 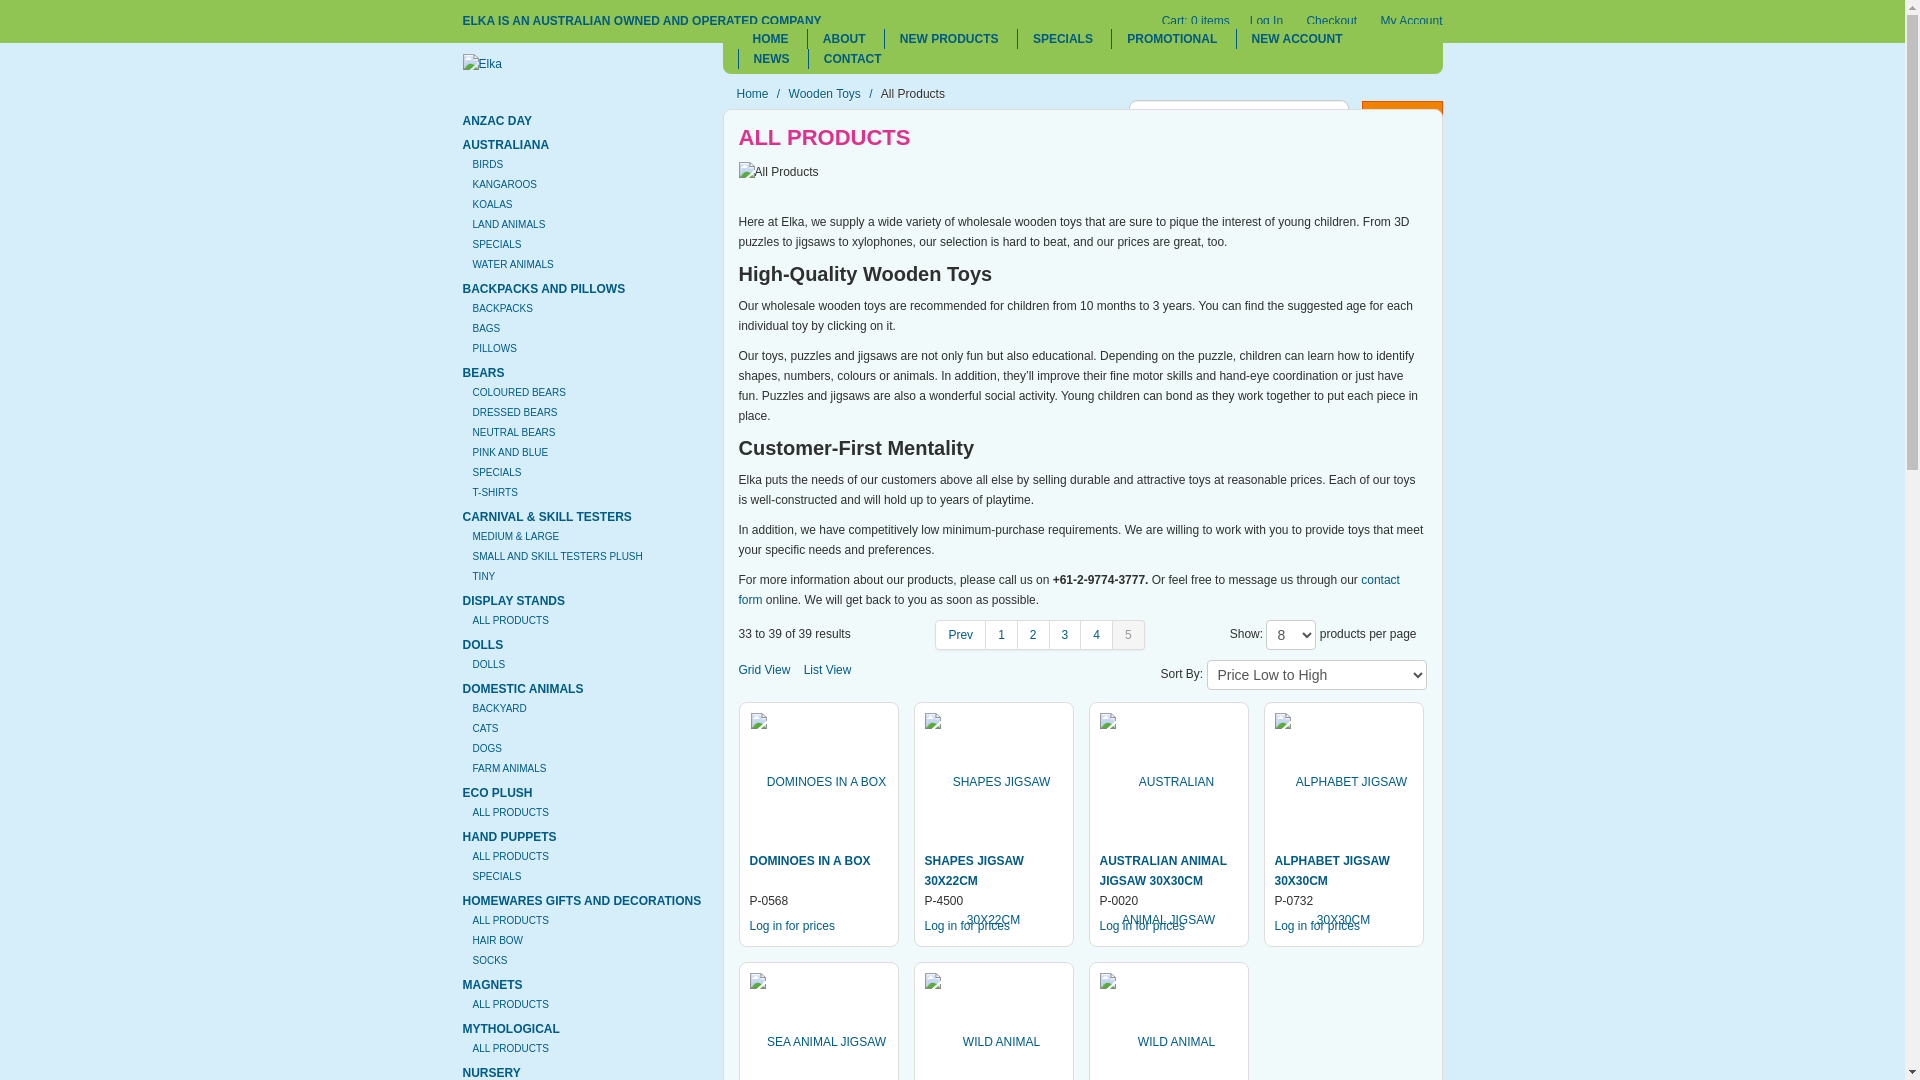 What do you see at coordinates (772, 59) in the screenshot?
I see `NEWS` at bounding box center [772, 59].